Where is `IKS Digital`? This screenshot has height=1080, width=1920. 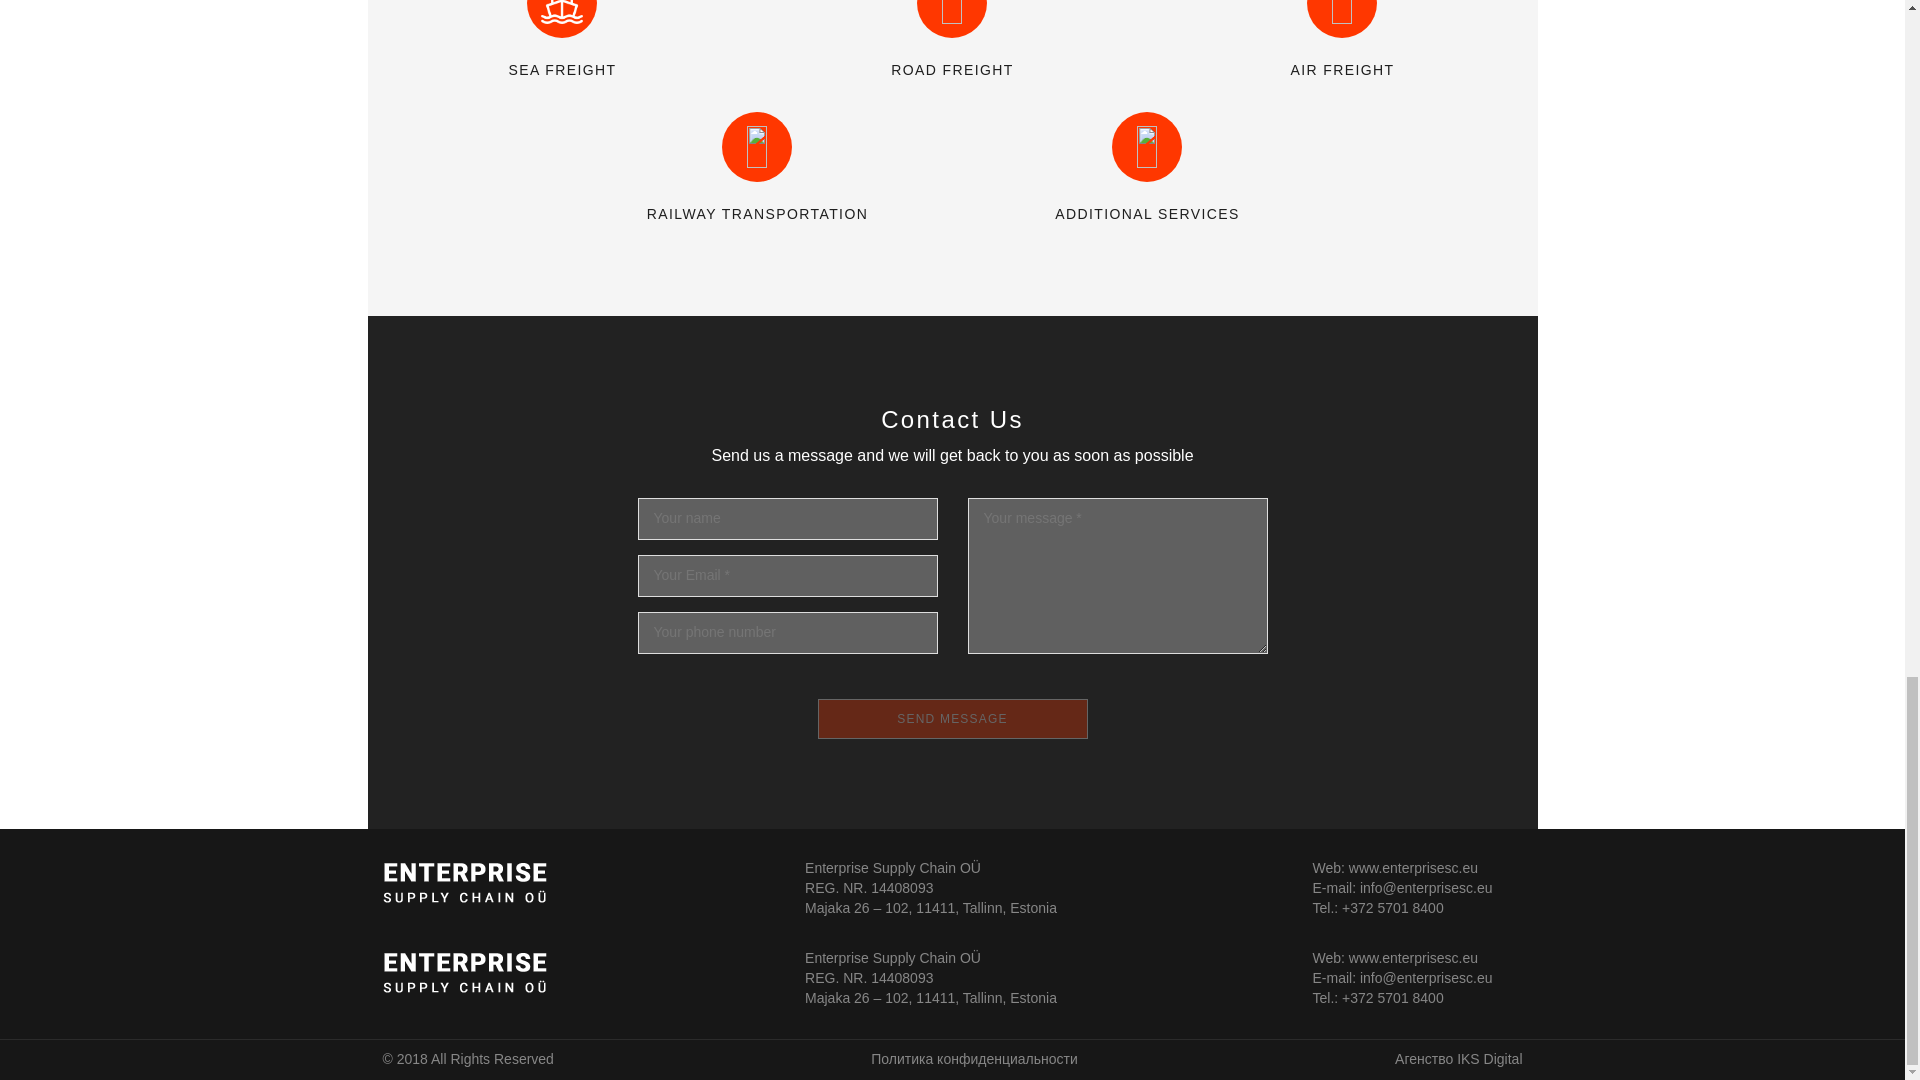
IKS Digital is located at coordinates (1490, 1058).